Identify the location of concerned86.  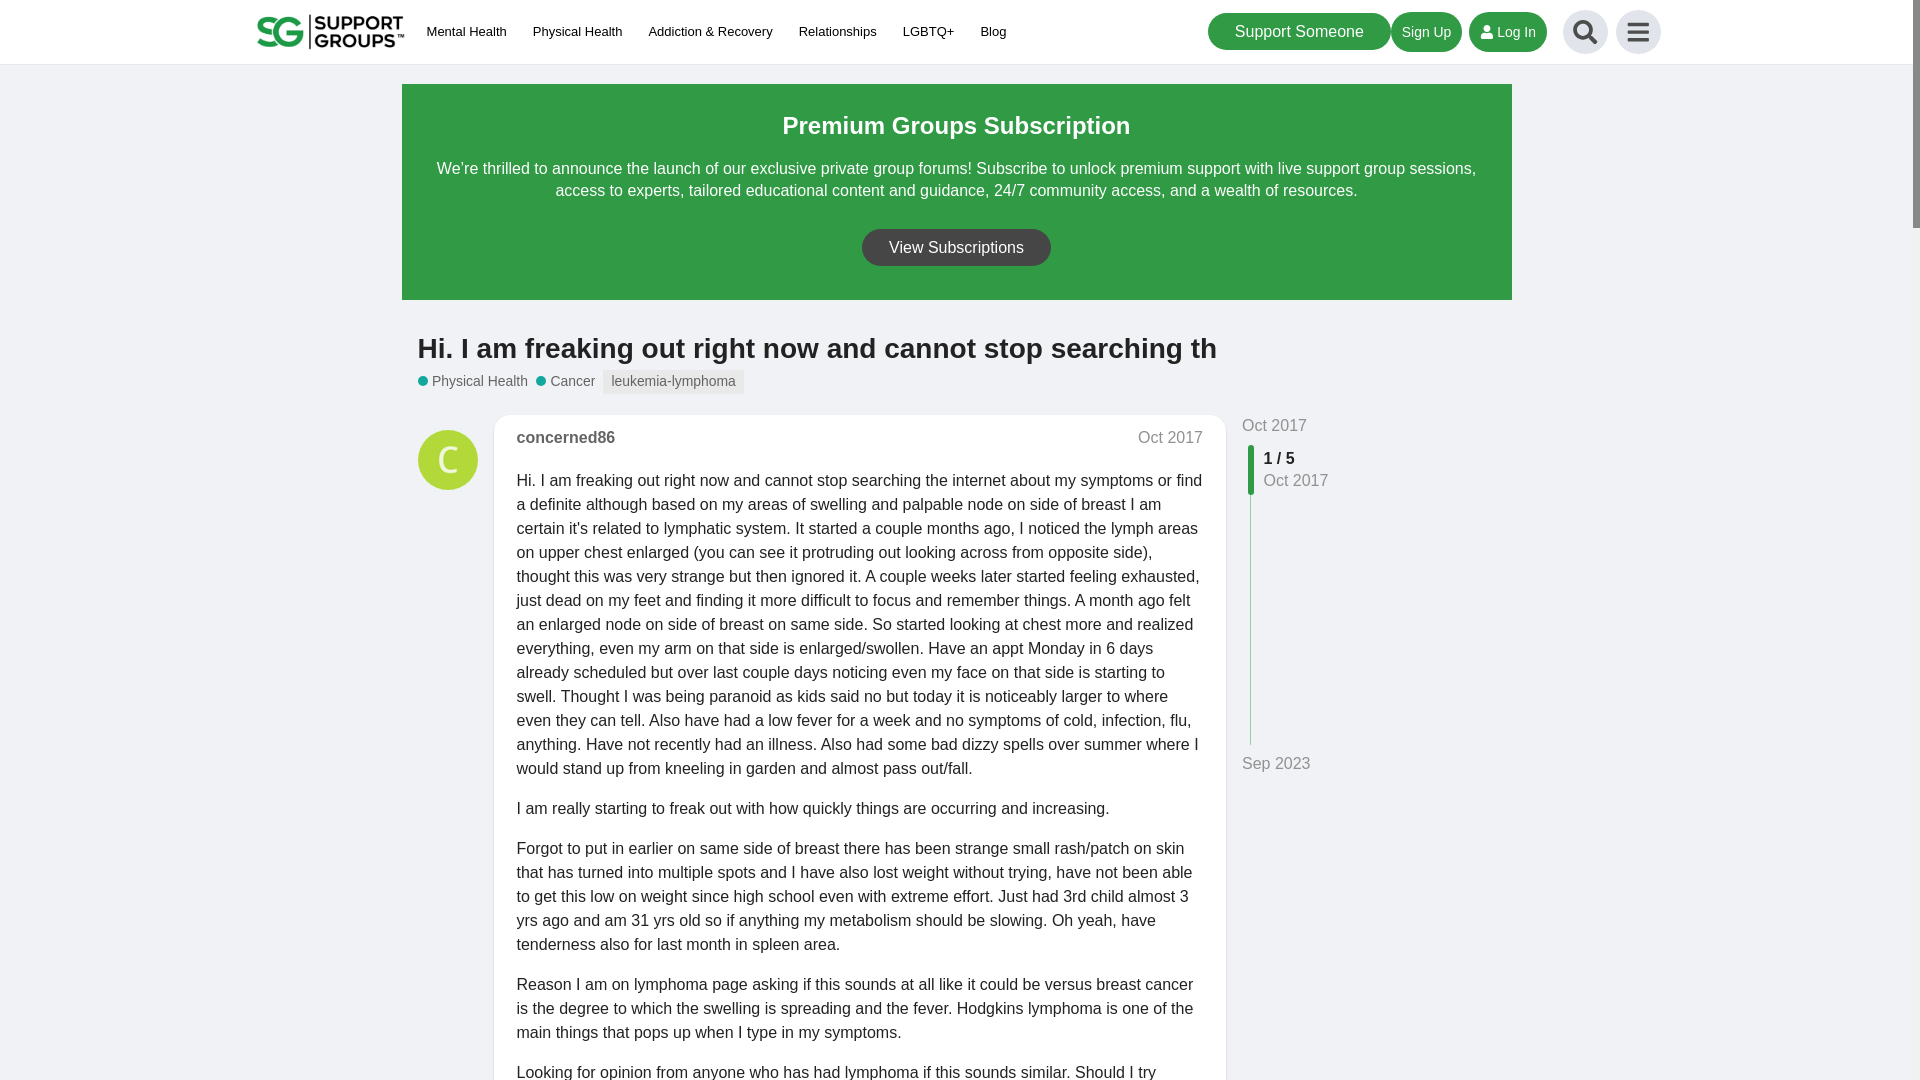
(565, 437).